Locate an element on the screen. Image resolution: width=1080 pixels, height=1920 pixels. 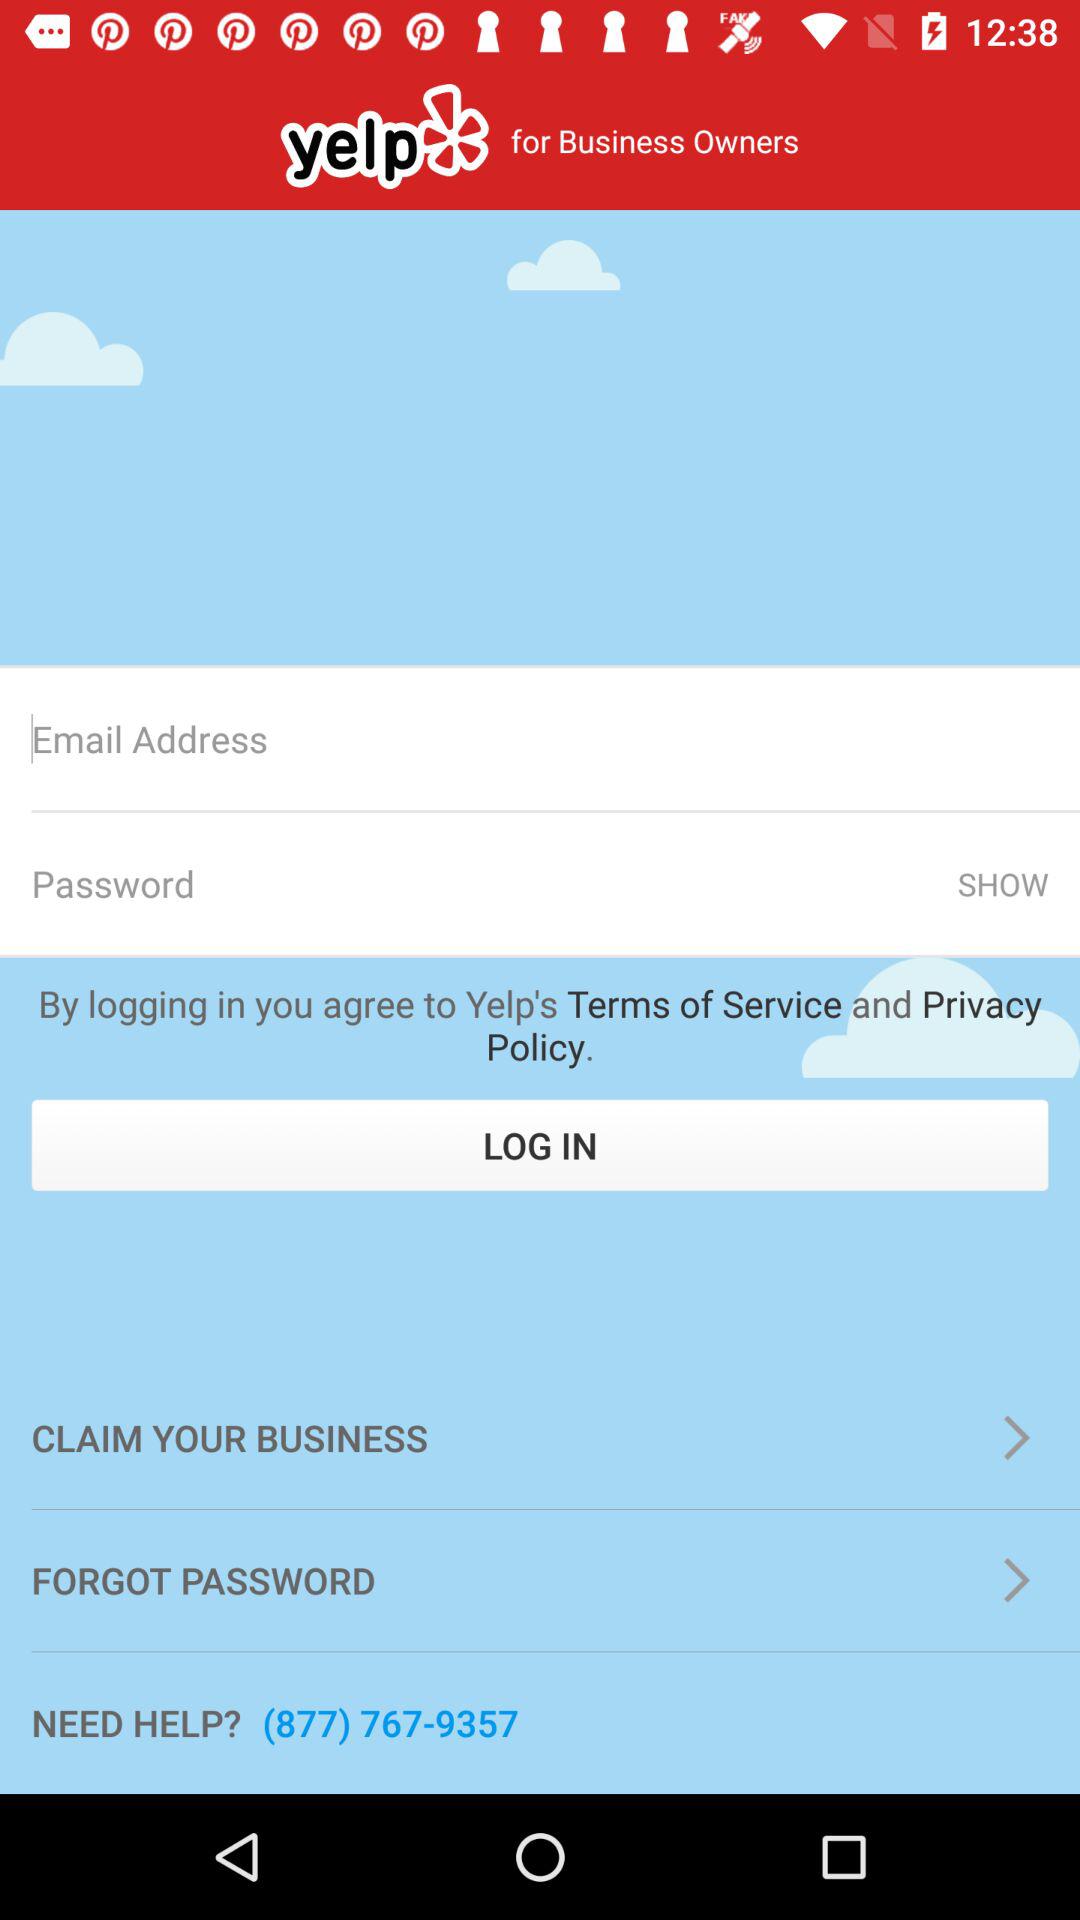
choose the log in is located at coordinates (540, 1145).